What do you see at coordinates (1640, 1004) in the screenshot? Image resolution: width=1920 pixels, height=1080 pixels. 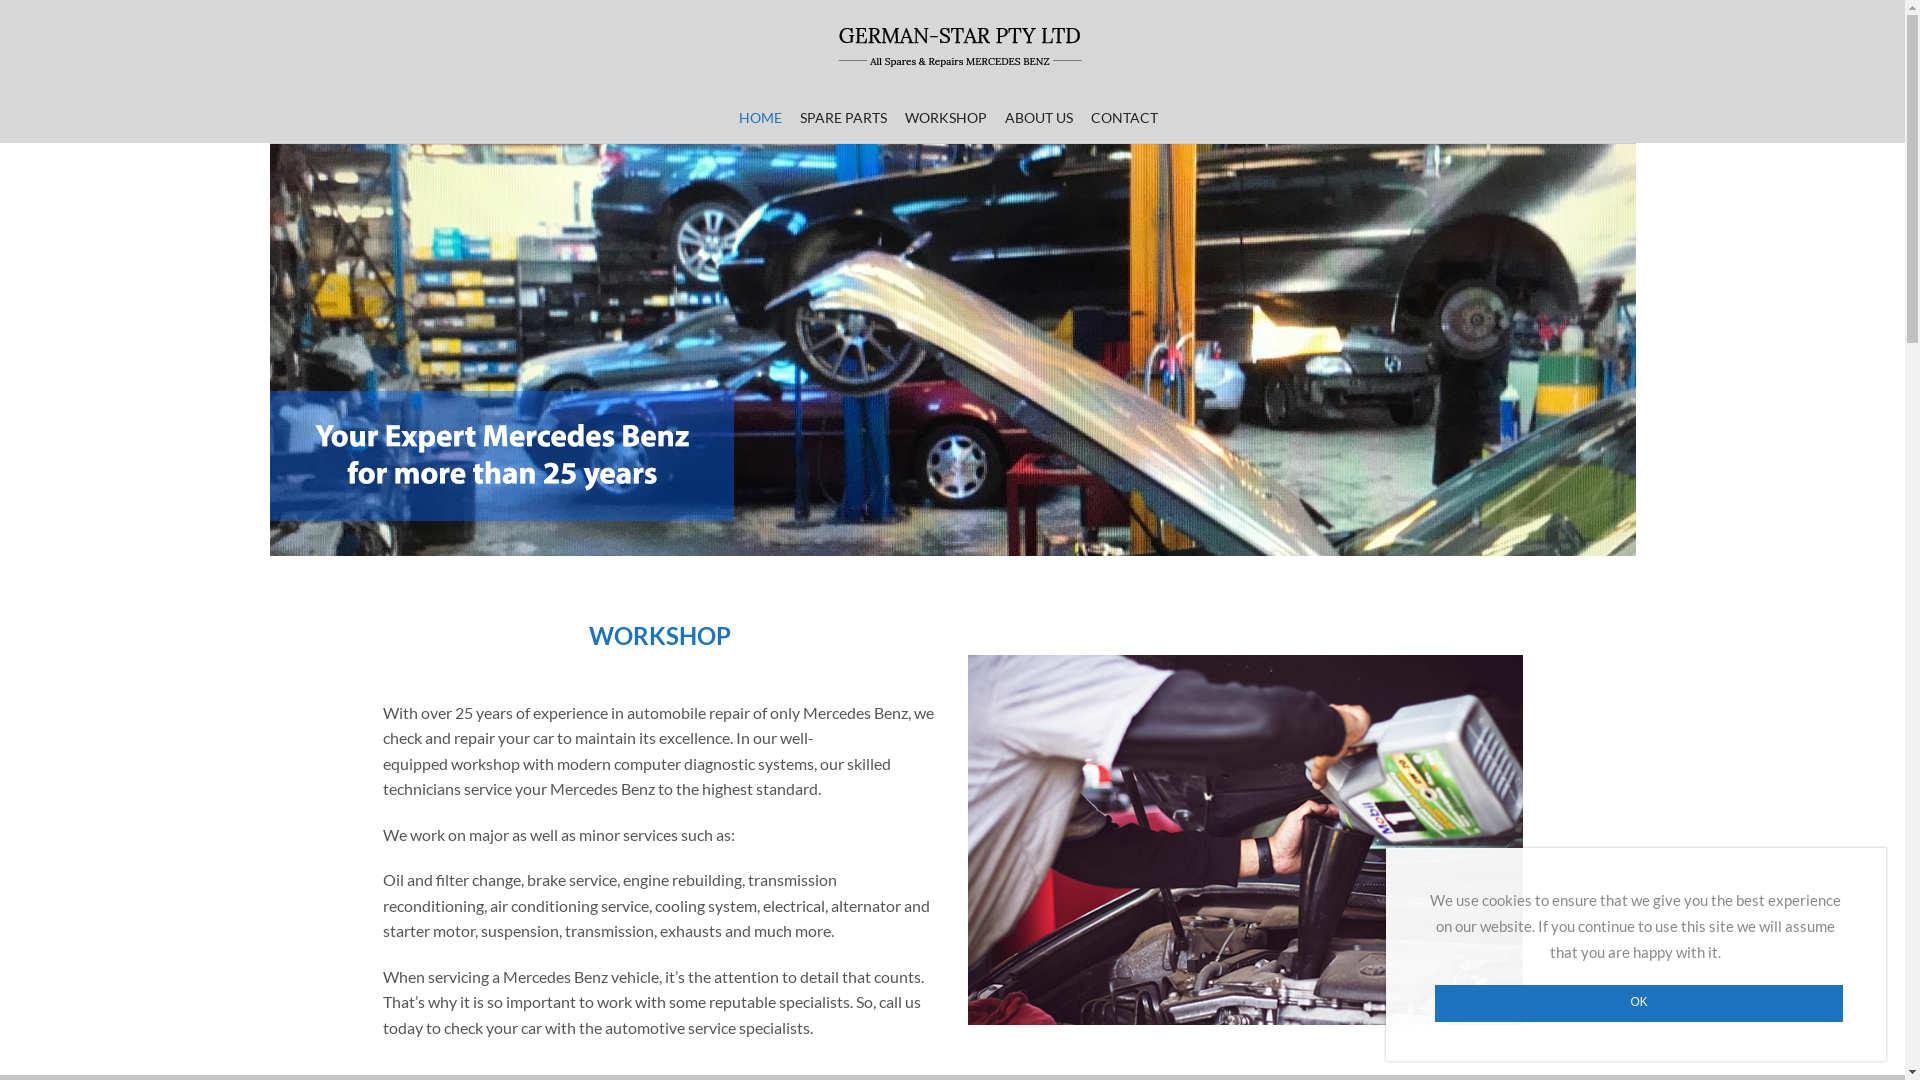 I see `OK` at bounding box center [1640, 1004].